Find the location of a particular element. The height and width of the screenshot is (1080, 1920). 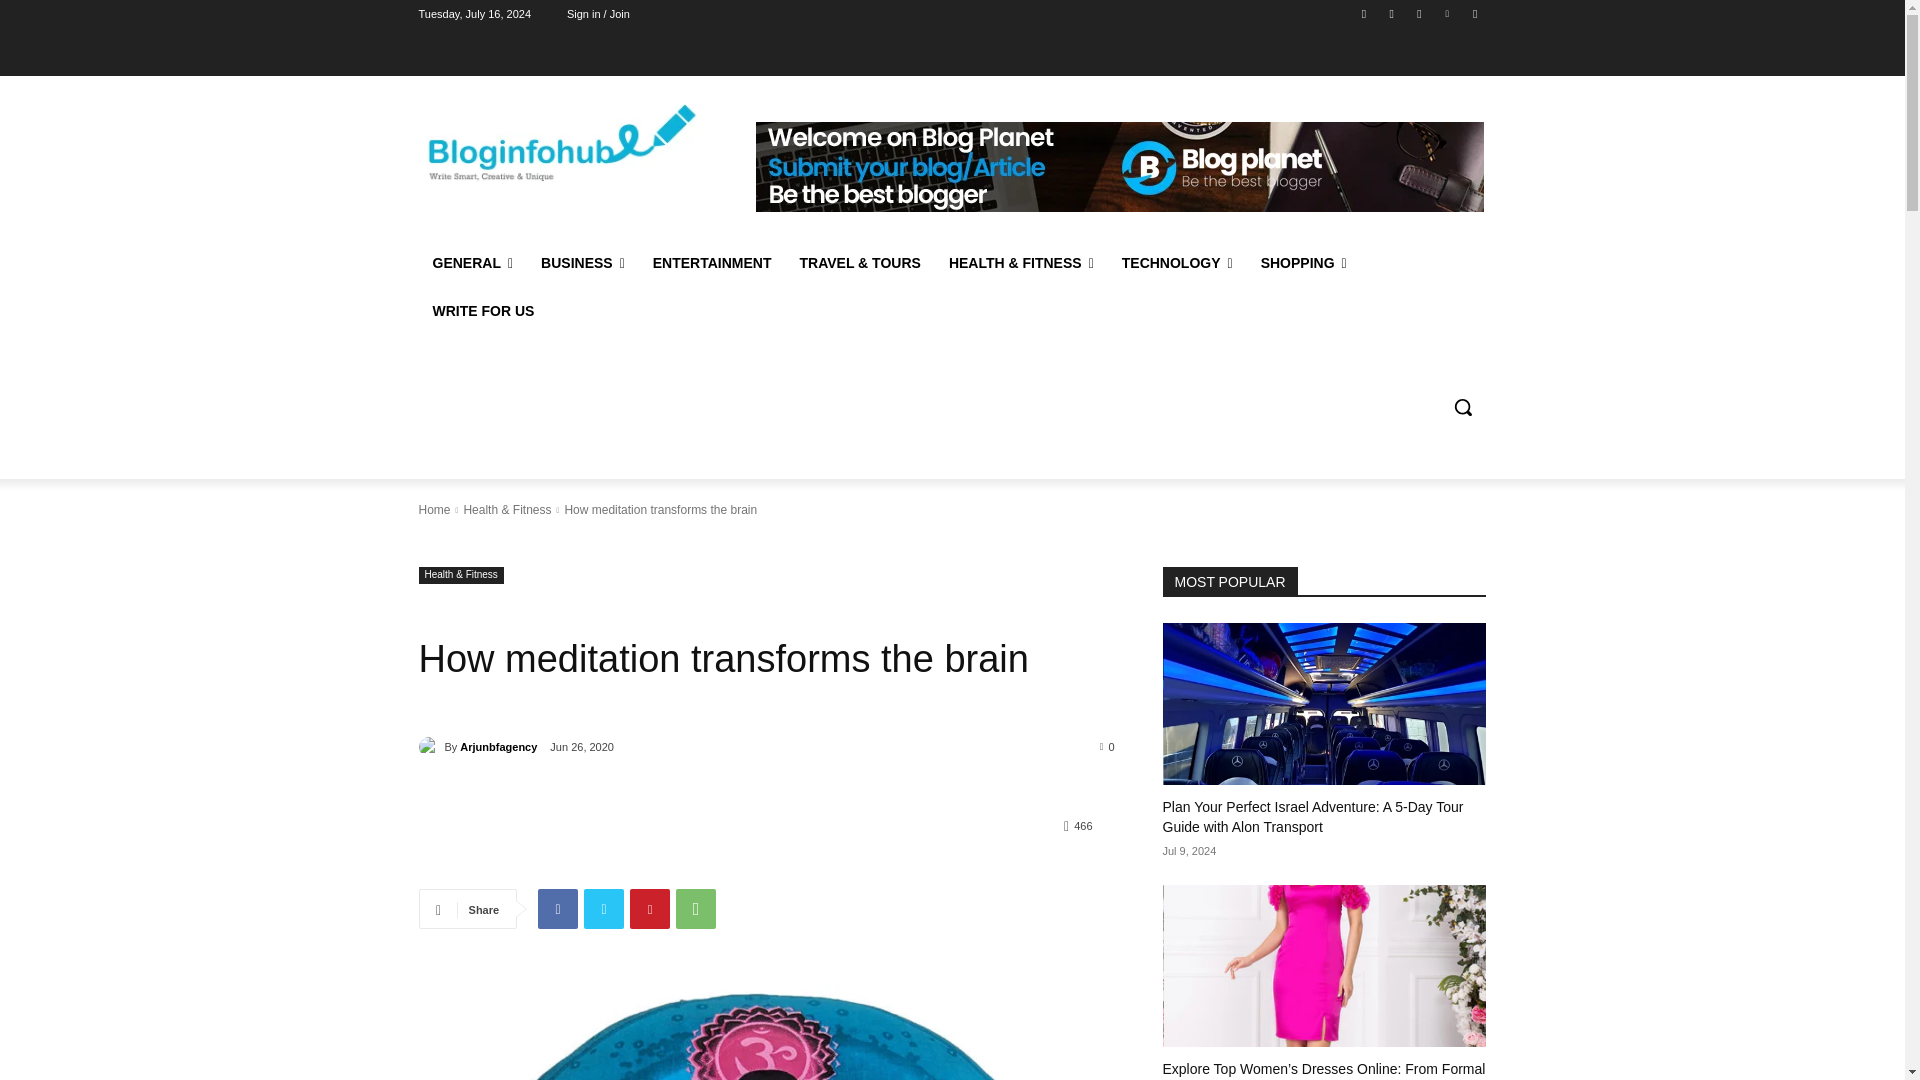

Arjunbfagency is located at coordinates (430, 746).